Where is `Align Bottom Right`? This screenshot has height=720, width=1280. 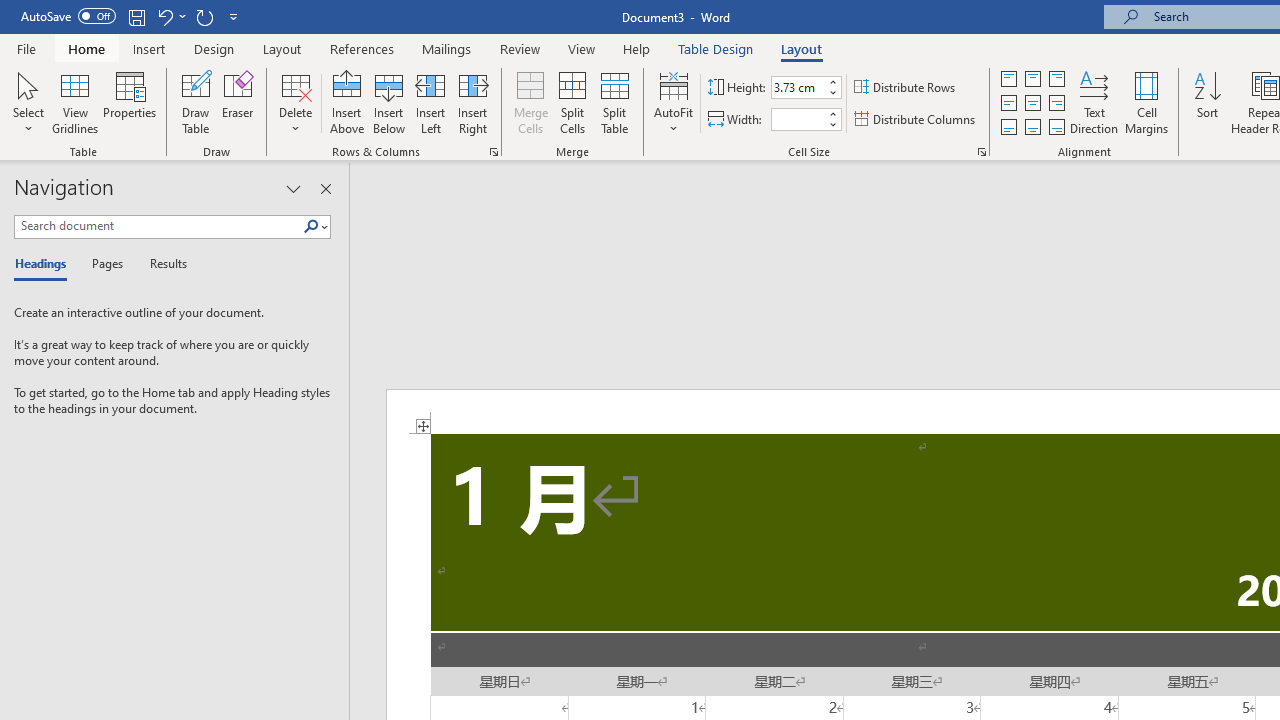
Align Bottom Right is located at coordinates (1056, 126).